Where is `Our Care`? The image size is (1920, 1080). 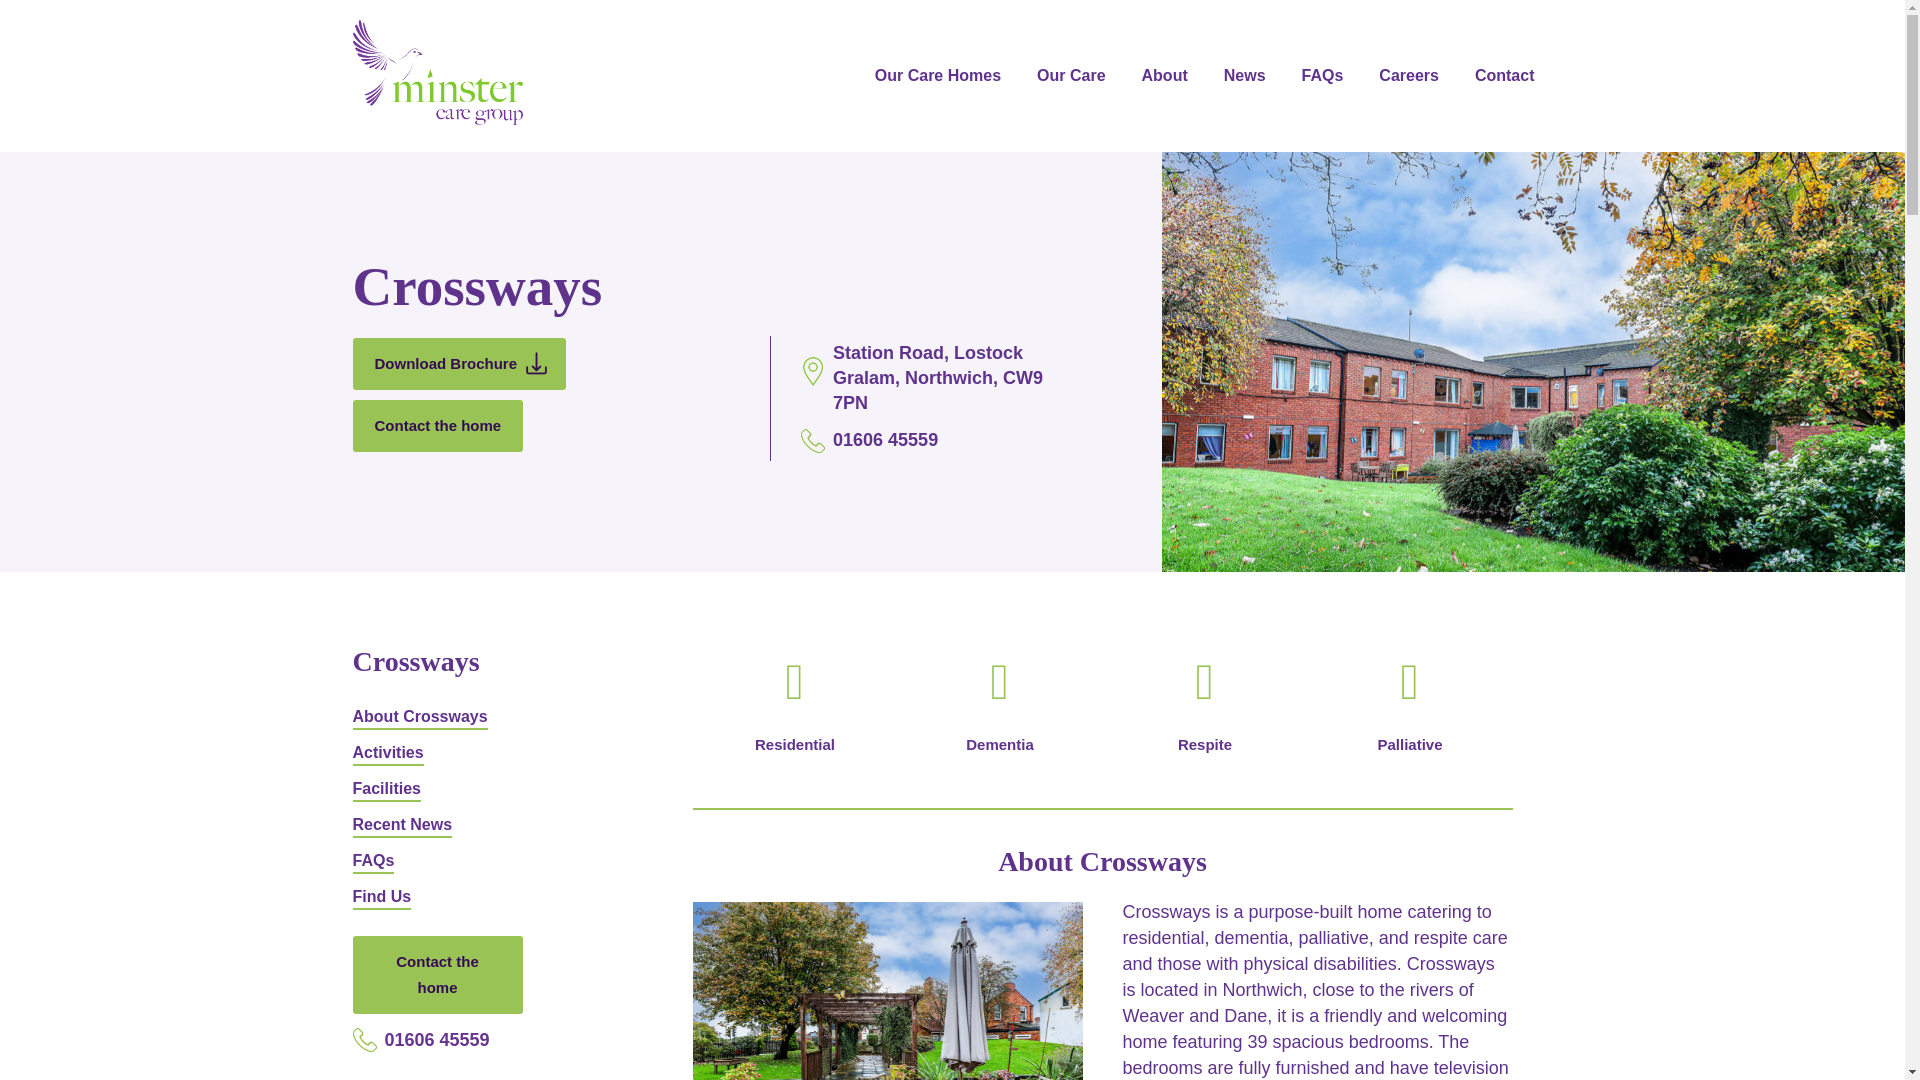 Our Care is located at coordinates (1071, 78).